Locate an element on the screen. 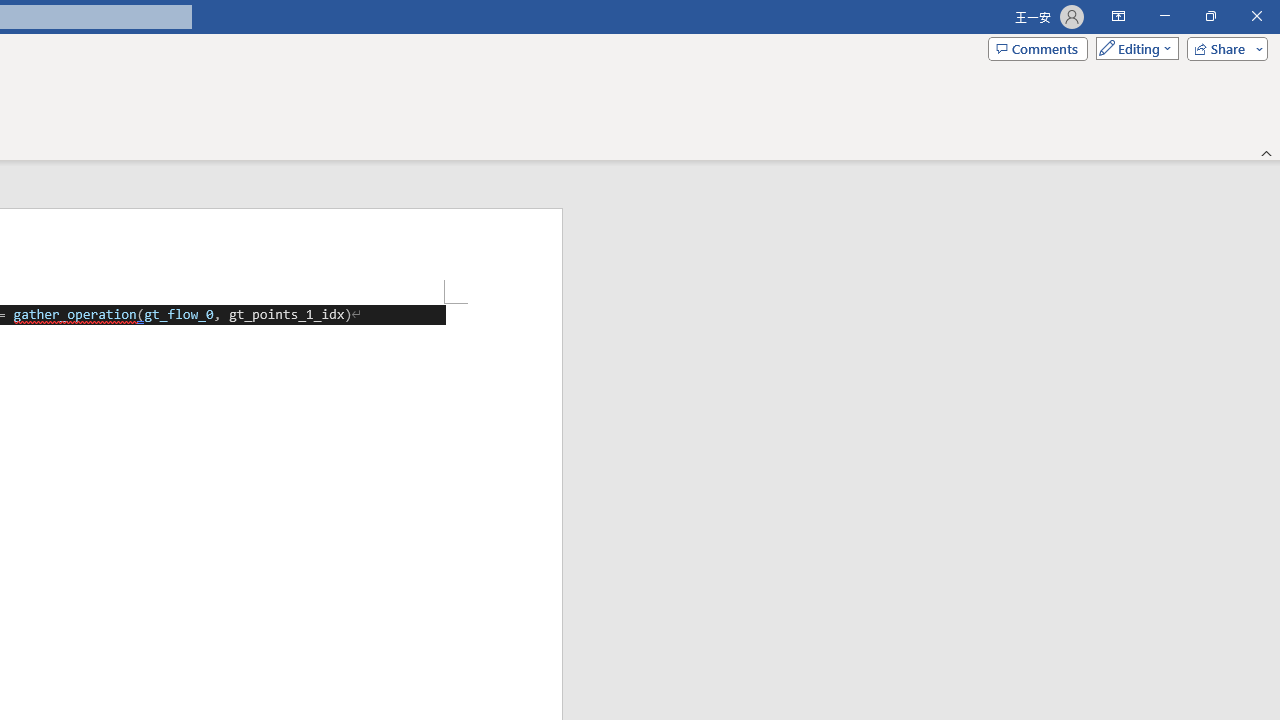 This screenshot has width=1280, height=720. Mode is located at coordinates (1133, 48).